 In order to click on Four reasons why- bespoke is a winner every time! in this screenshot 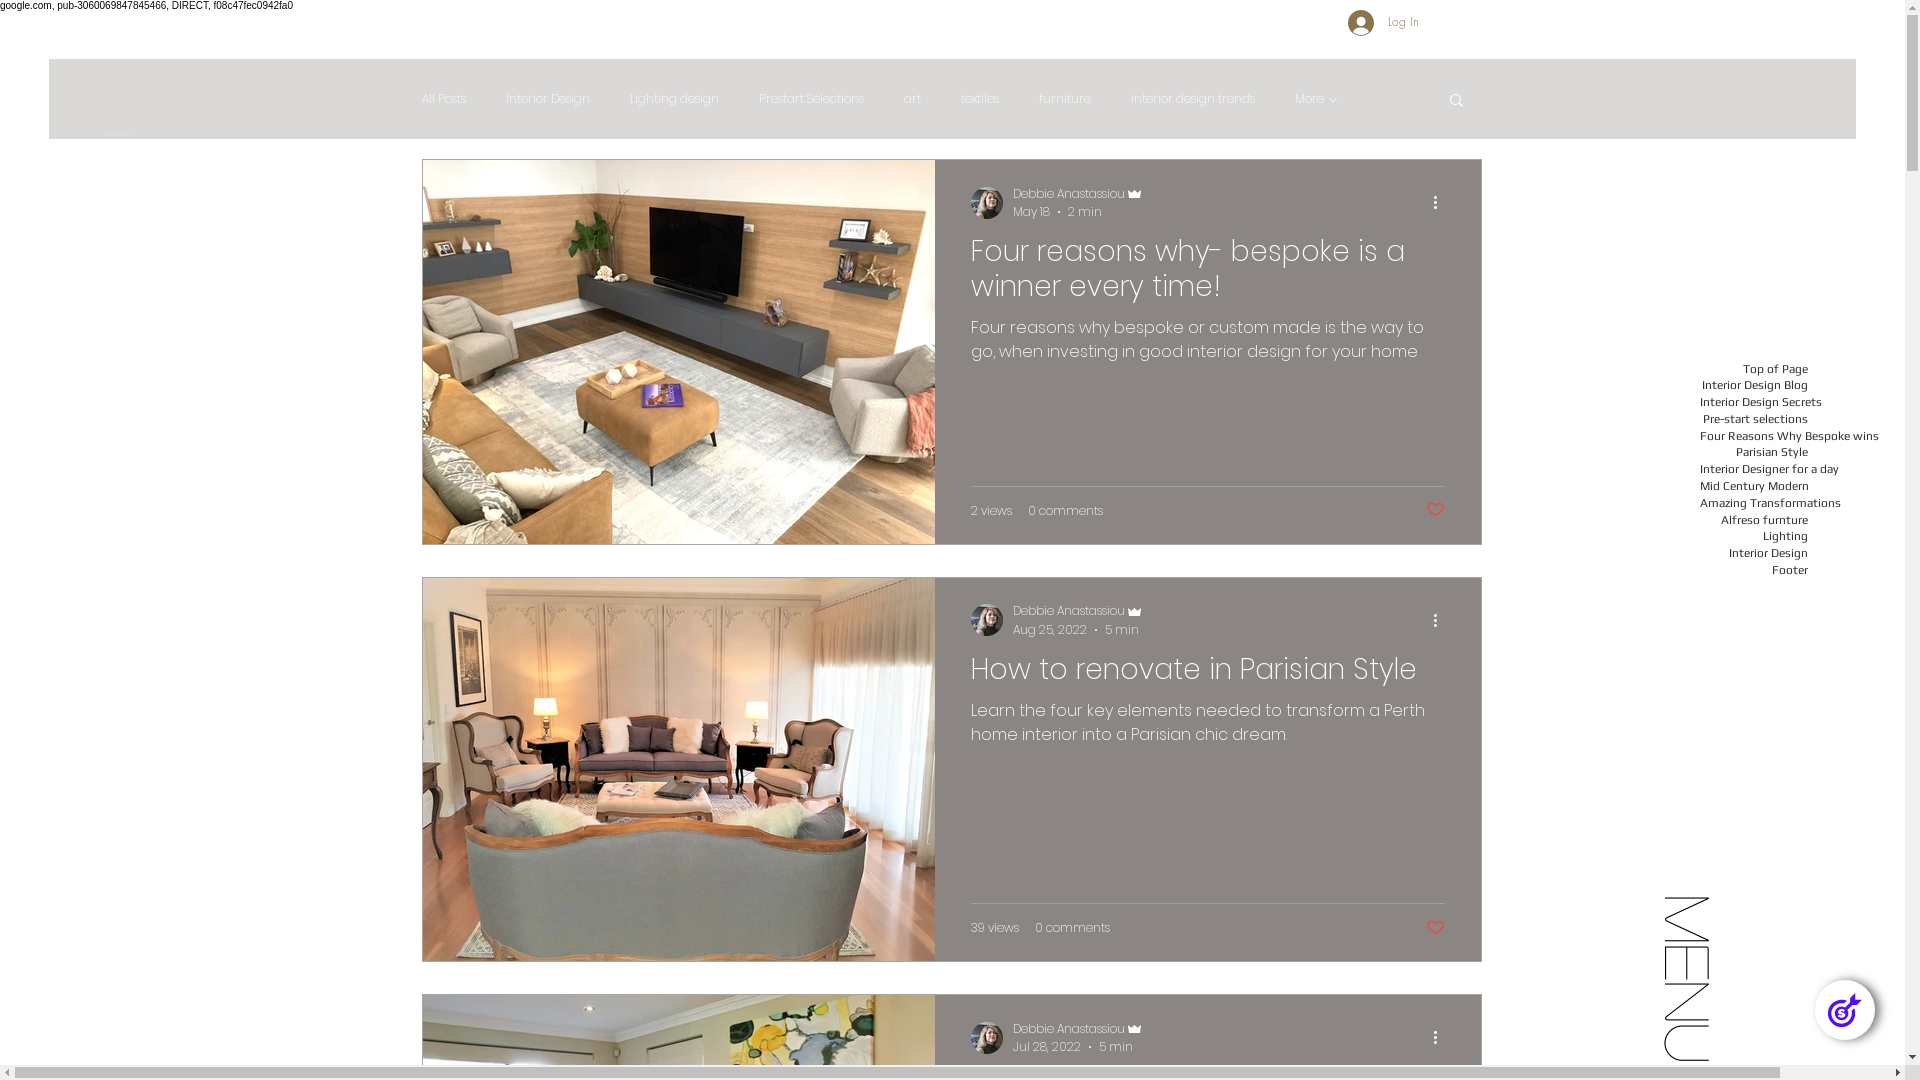, I will do `click(1208, 274)`.